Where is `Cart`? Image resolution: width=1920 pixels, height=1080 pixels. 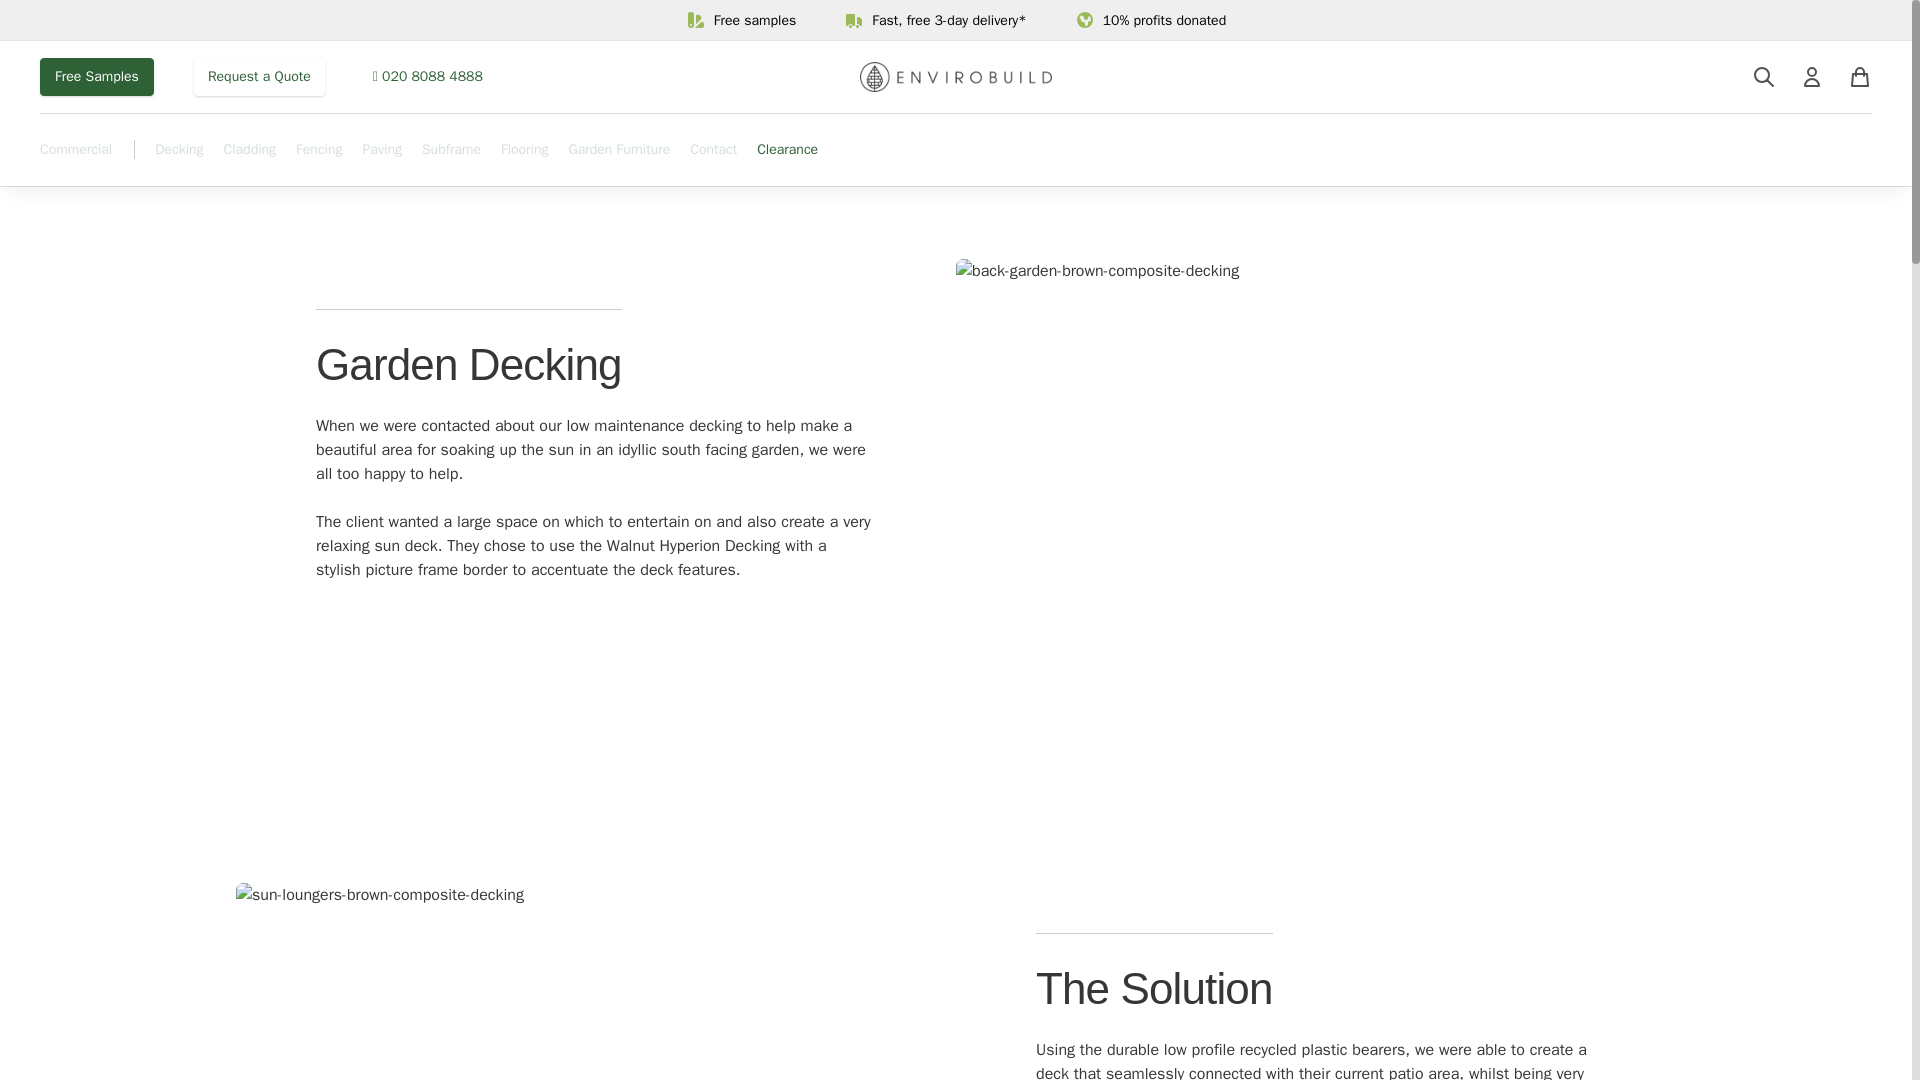
Cart is located at coordinates (1860, 76).